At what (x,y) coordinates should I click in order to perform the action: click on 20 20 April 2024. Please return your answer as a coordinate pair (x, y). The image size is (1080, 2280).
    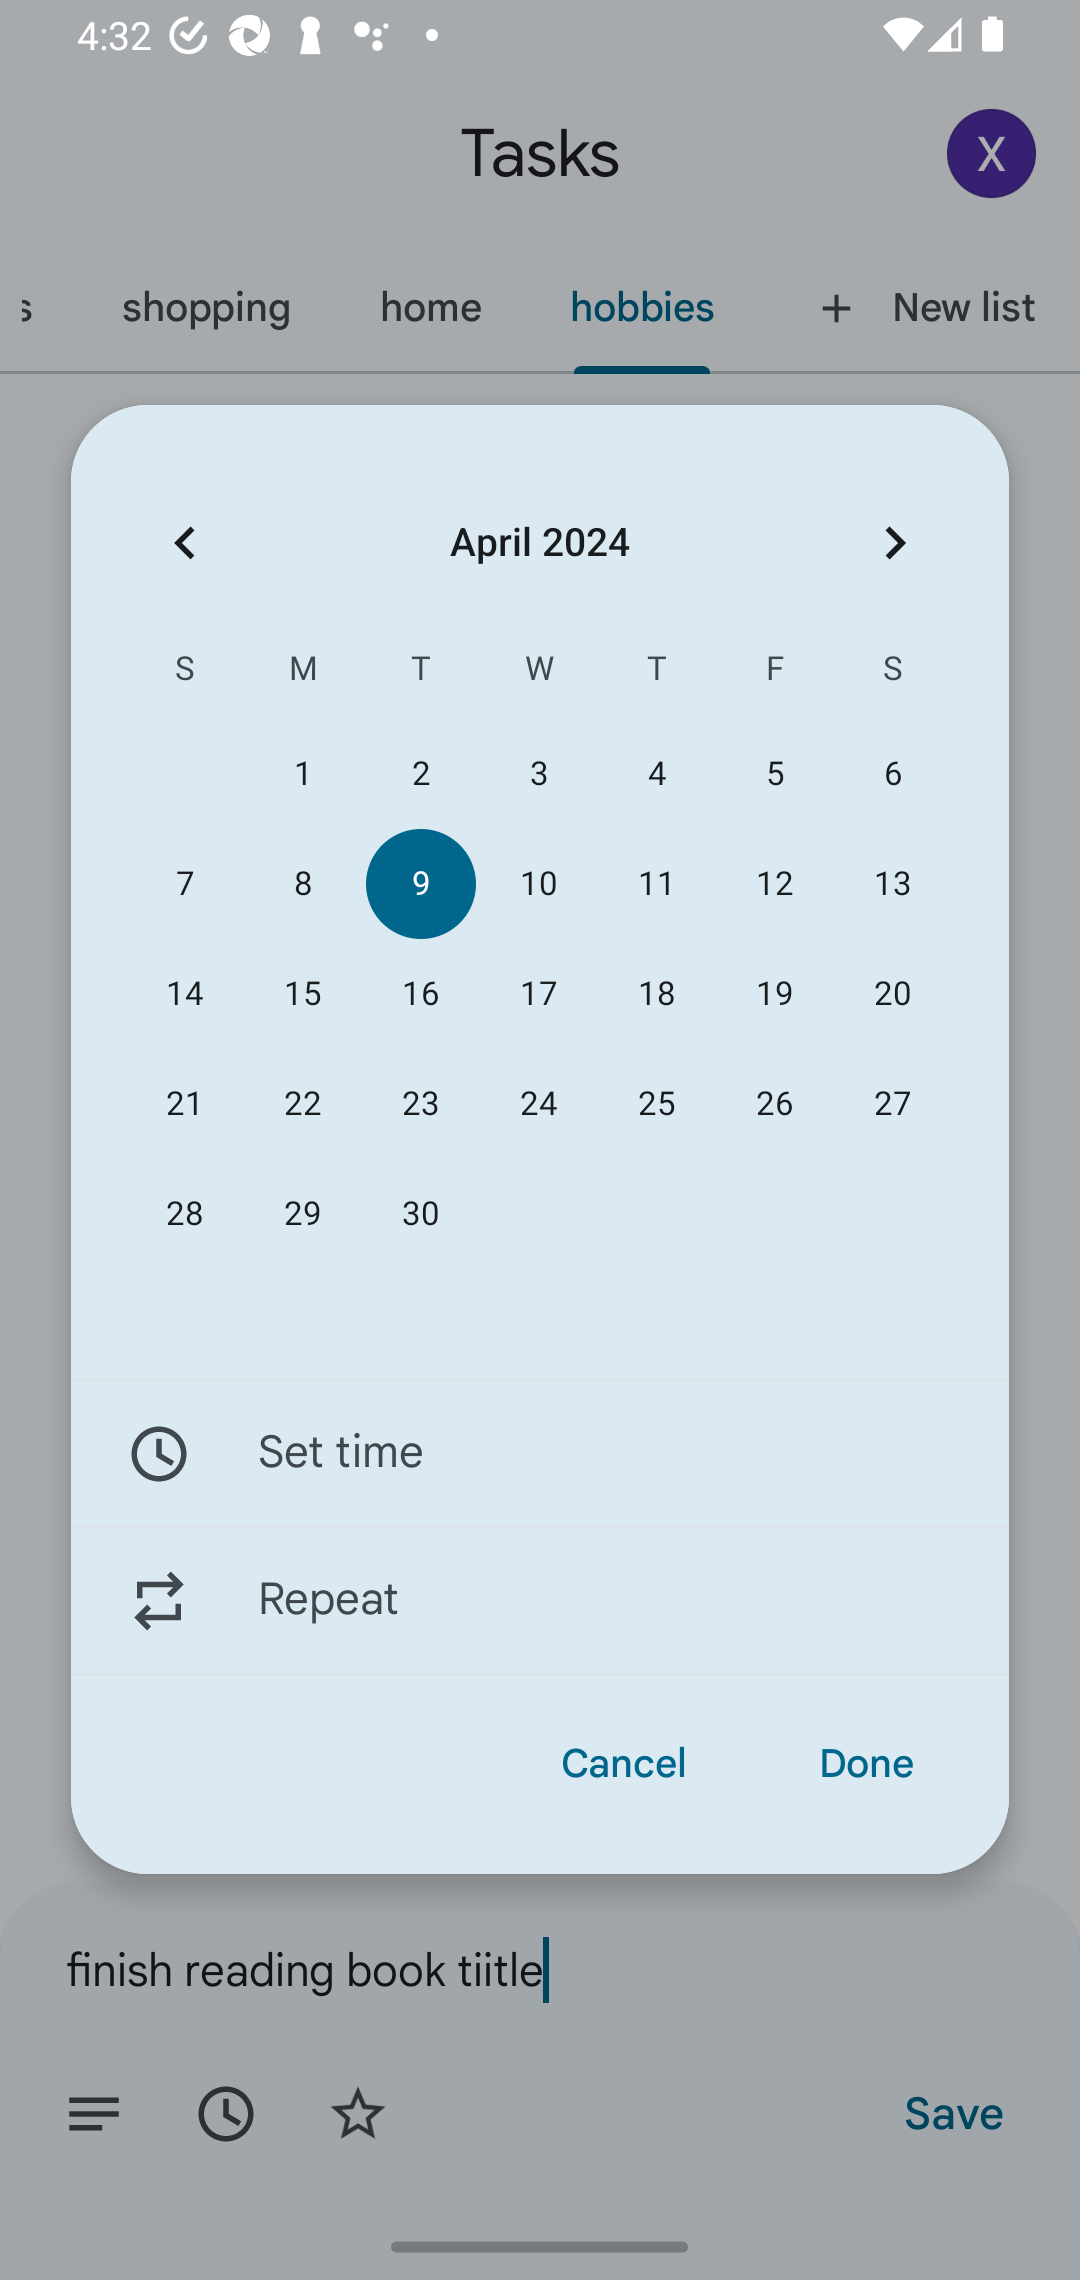
    Looking at the image, I should click on (892, 994).